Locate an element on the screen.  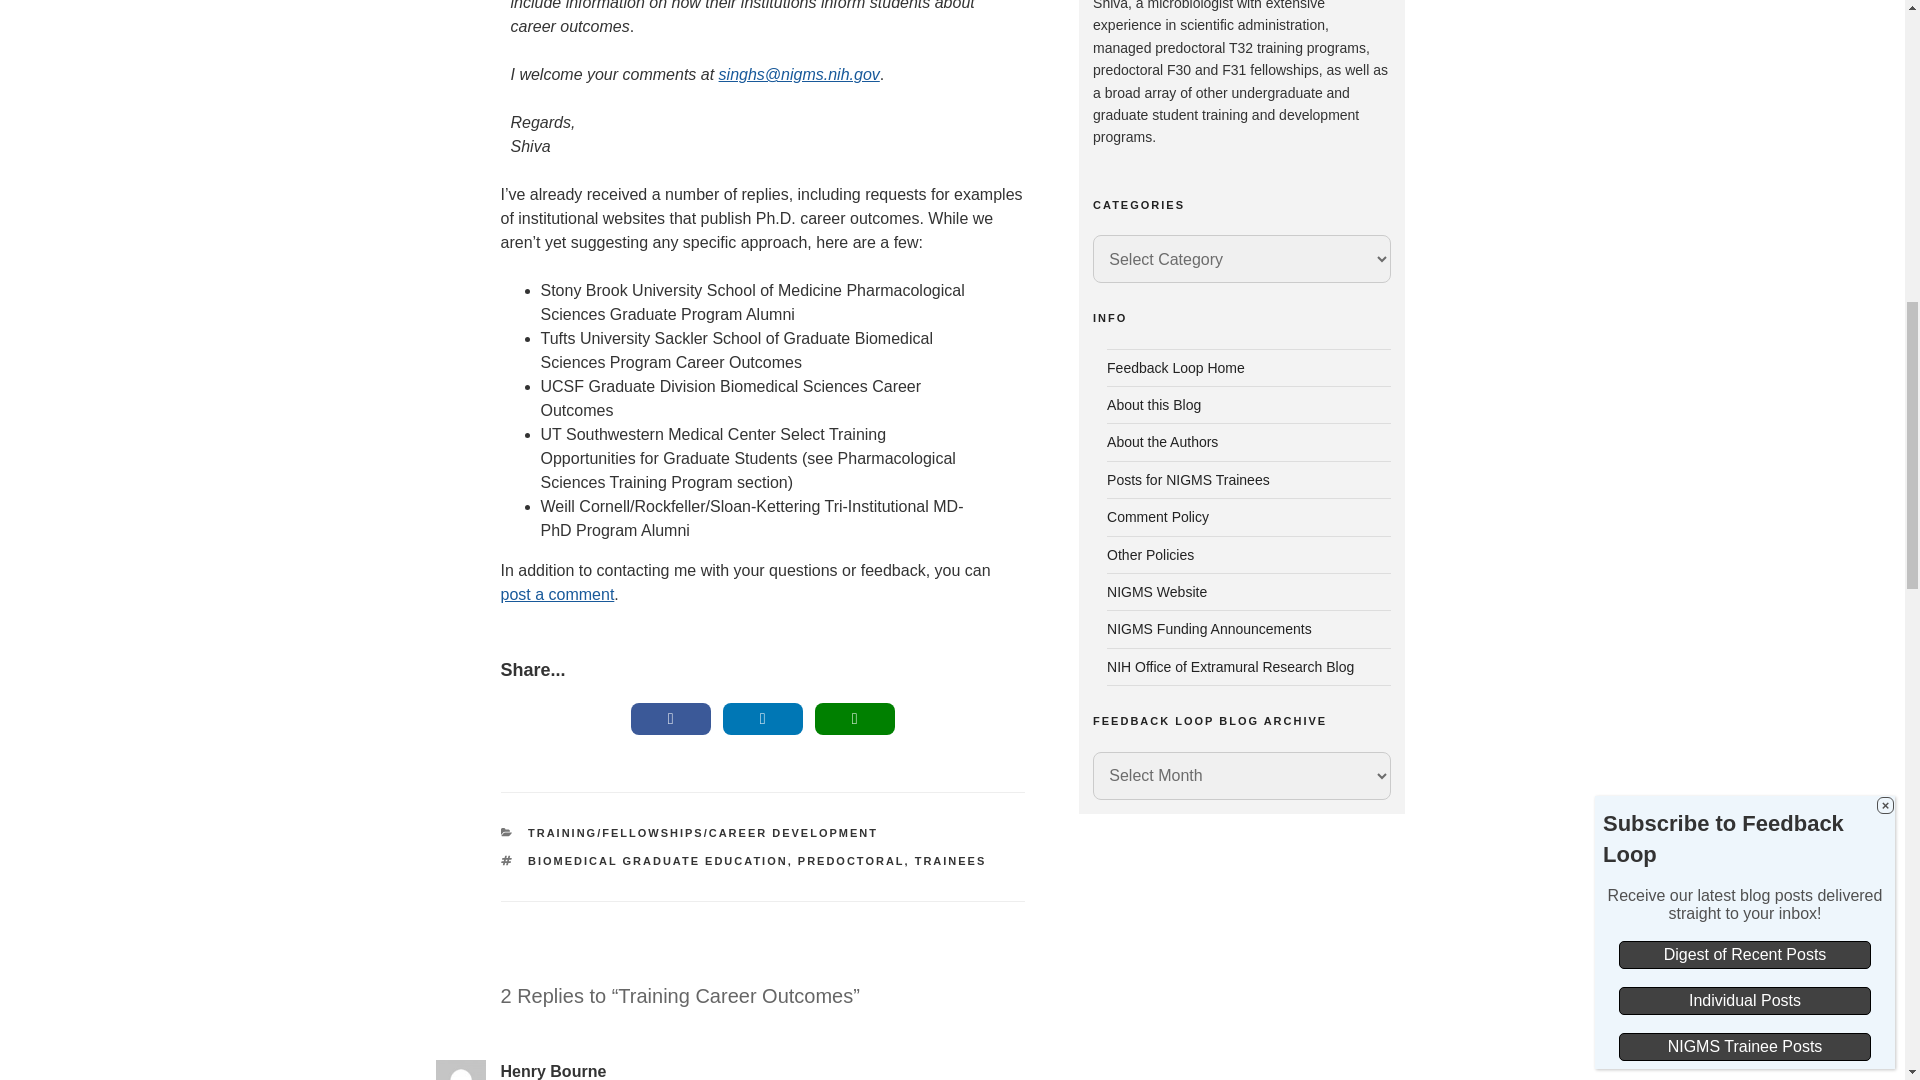
About the Authors is located at coordinates (1162, 442).